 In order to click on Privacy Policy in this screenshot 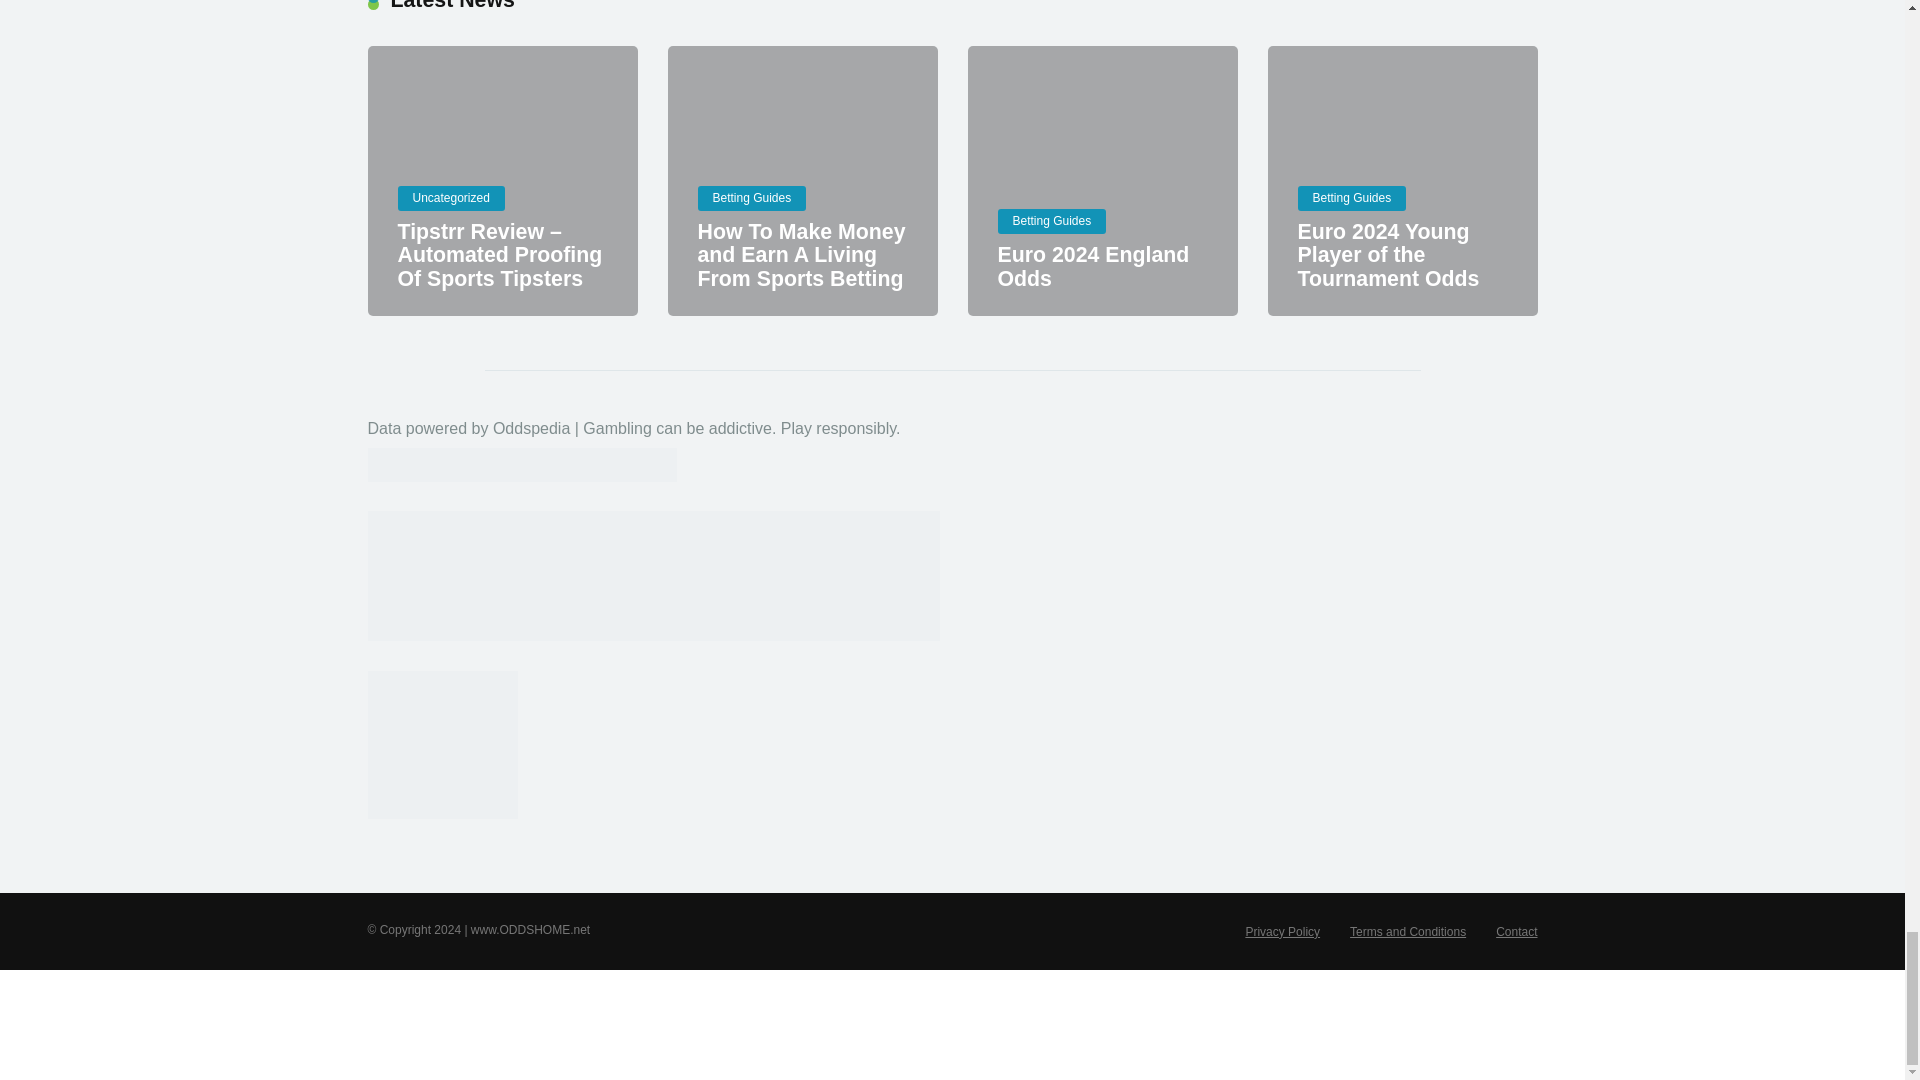, I will do `click(1282, 931)`.